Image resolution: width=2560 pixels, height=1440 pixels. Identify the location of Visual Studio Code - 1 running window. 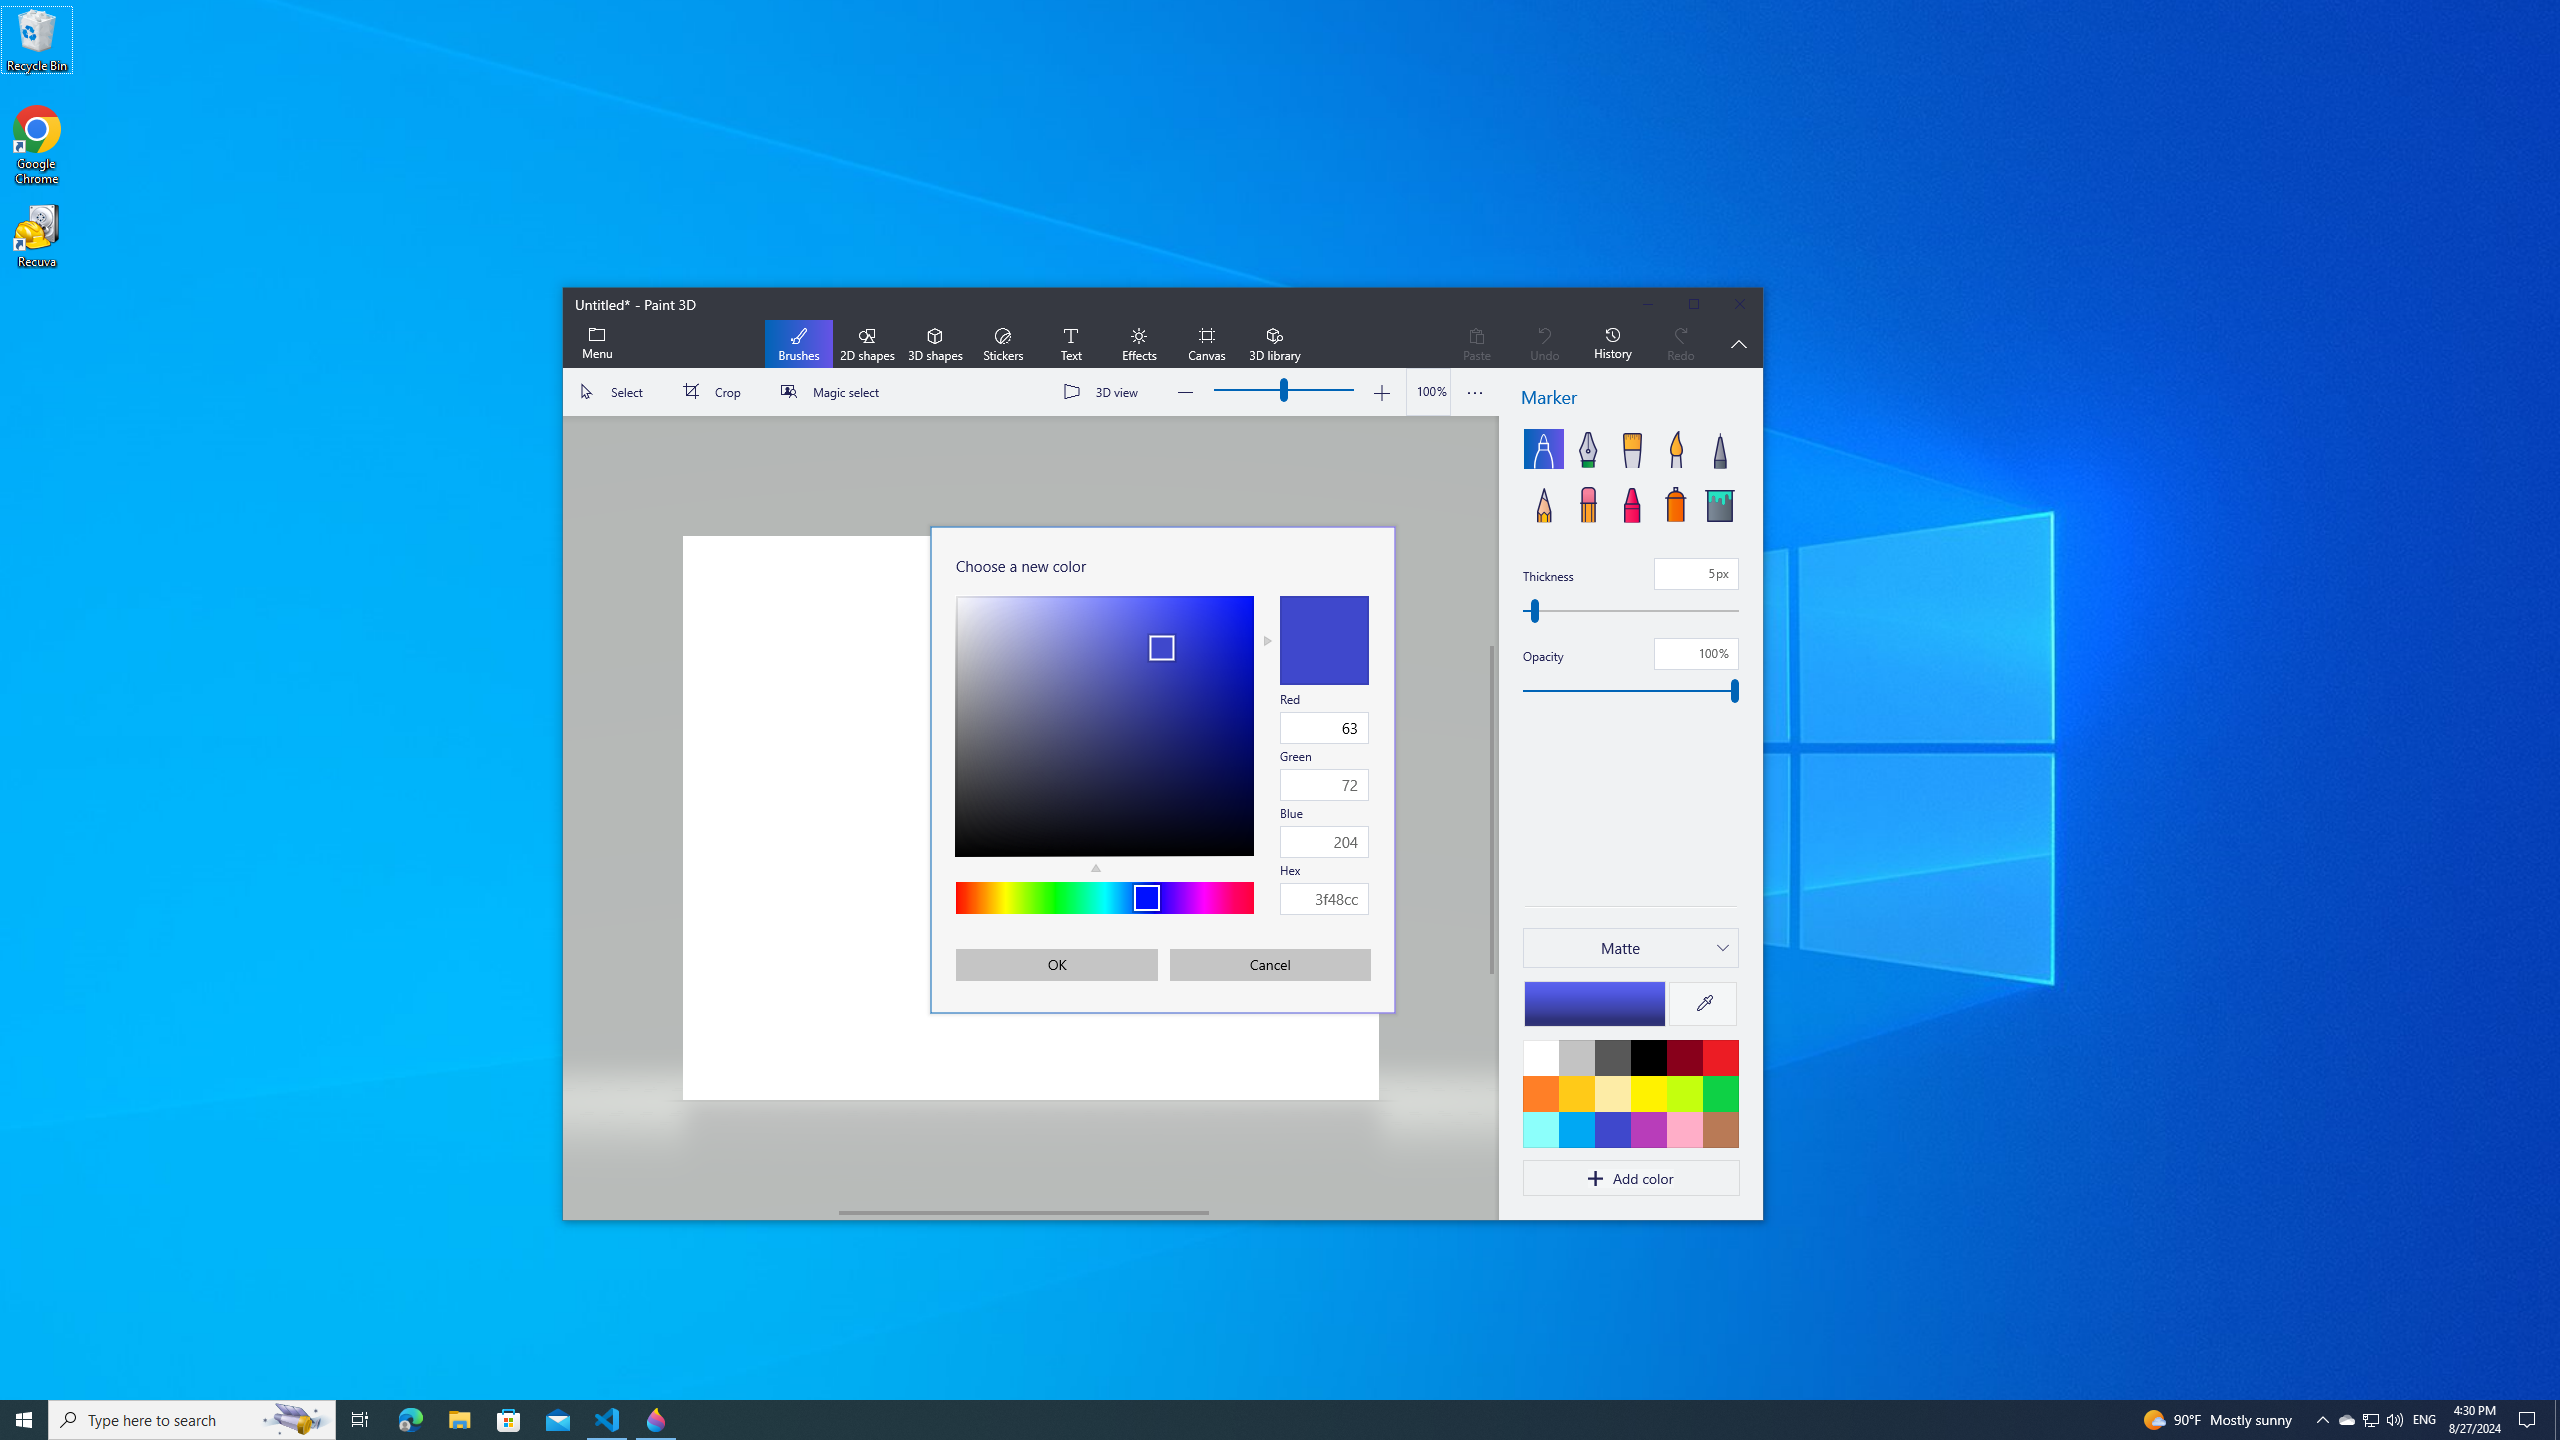
(608, 1420).